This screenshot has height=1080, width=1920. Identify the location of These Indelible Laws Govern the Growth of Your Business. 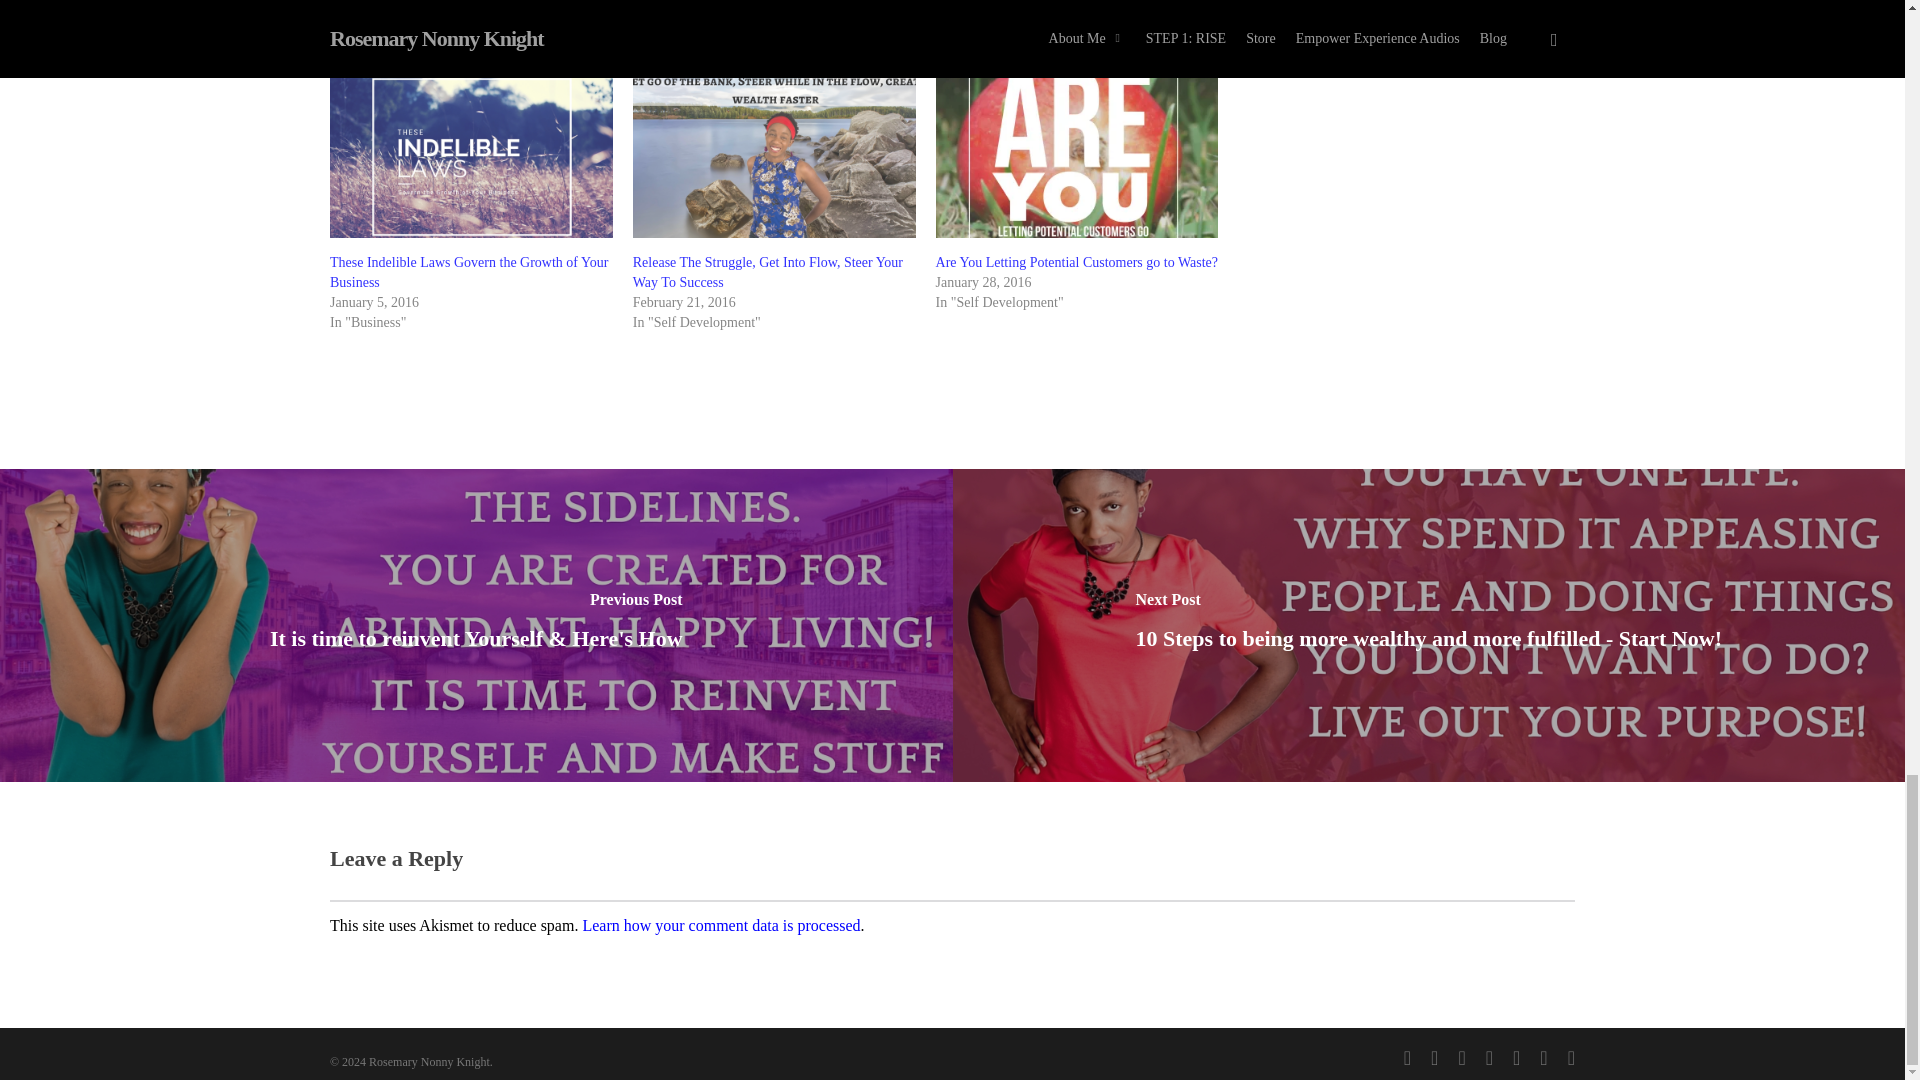
(471, 156).